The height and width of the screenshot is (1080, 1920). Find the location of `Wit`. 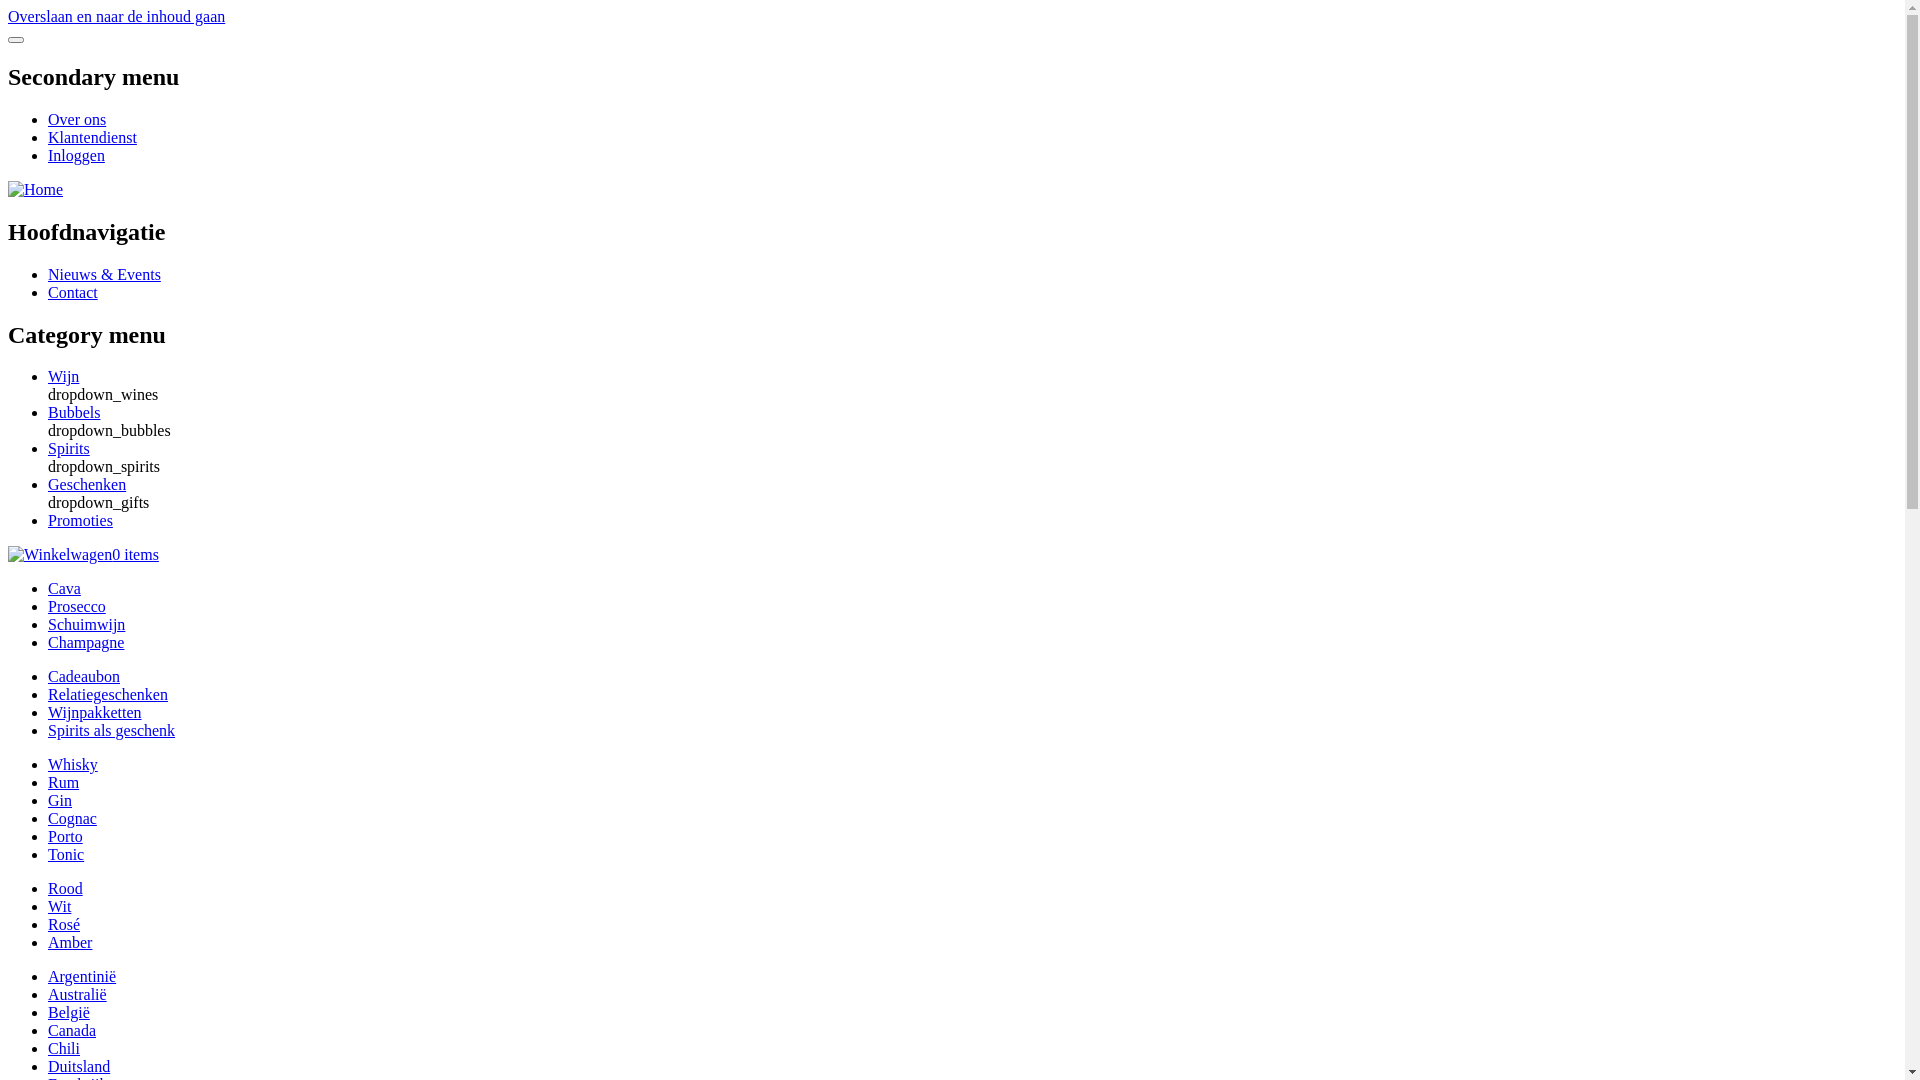

Wit is located at coordinates (60, 906).